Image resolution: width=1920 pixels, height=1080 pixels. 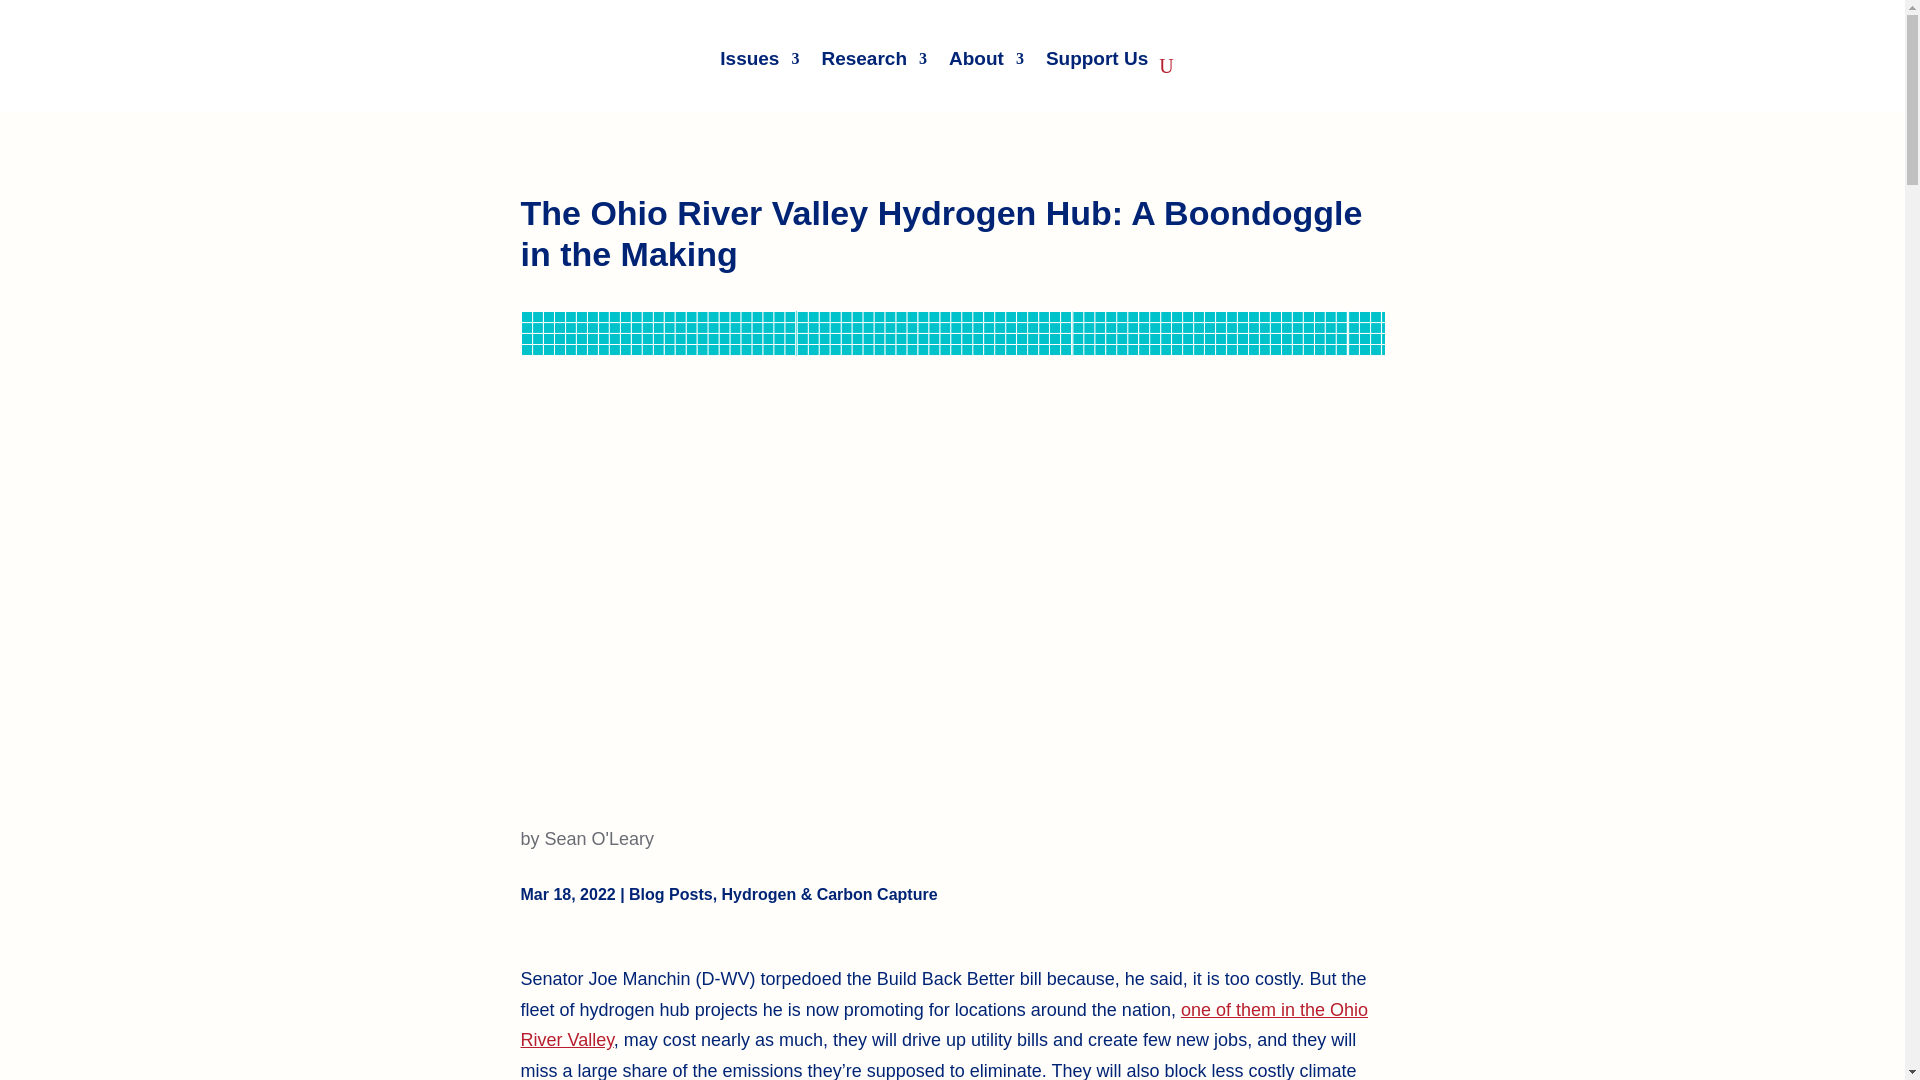 What do you see at coordinates (986, 58) in the screenshot?
I see `About` at bounding box center [986, 58].